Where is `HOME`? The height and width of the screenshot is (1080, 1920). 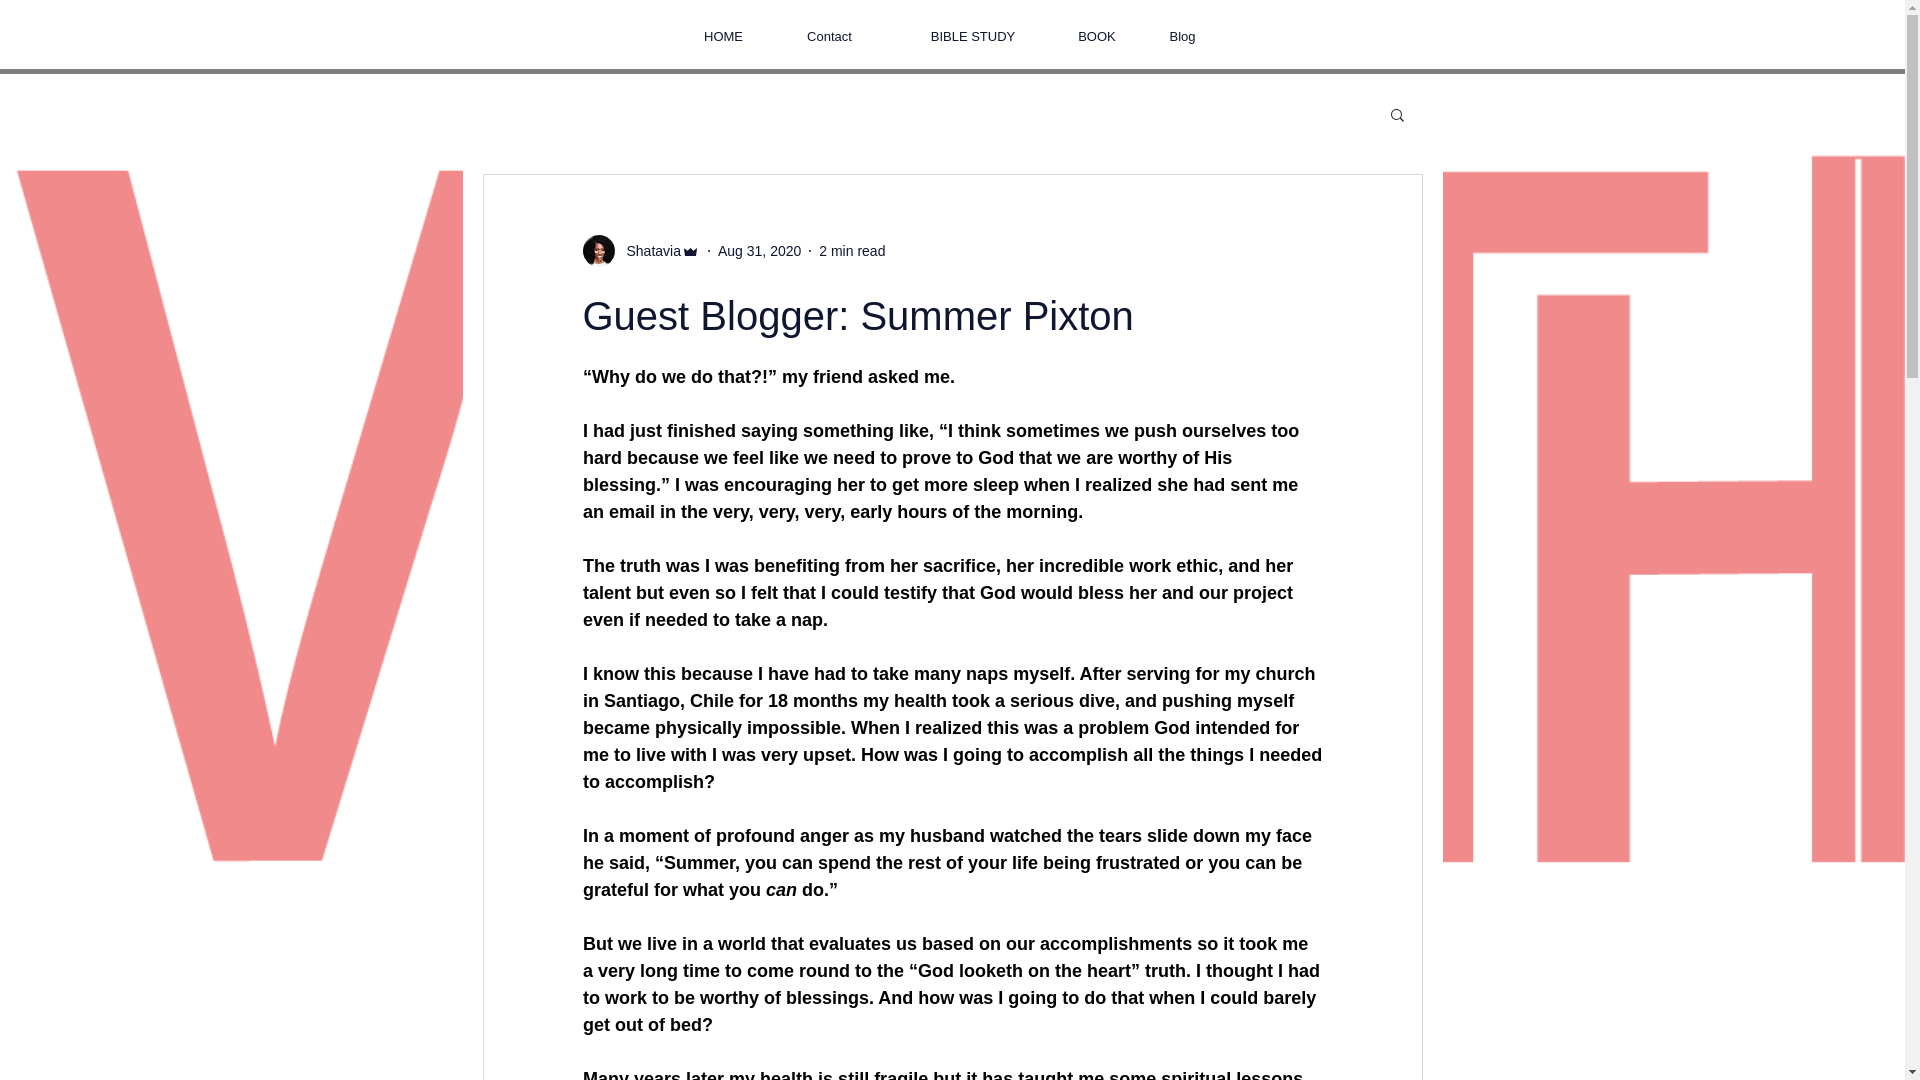
HOME is located at coordinates (722, 36).